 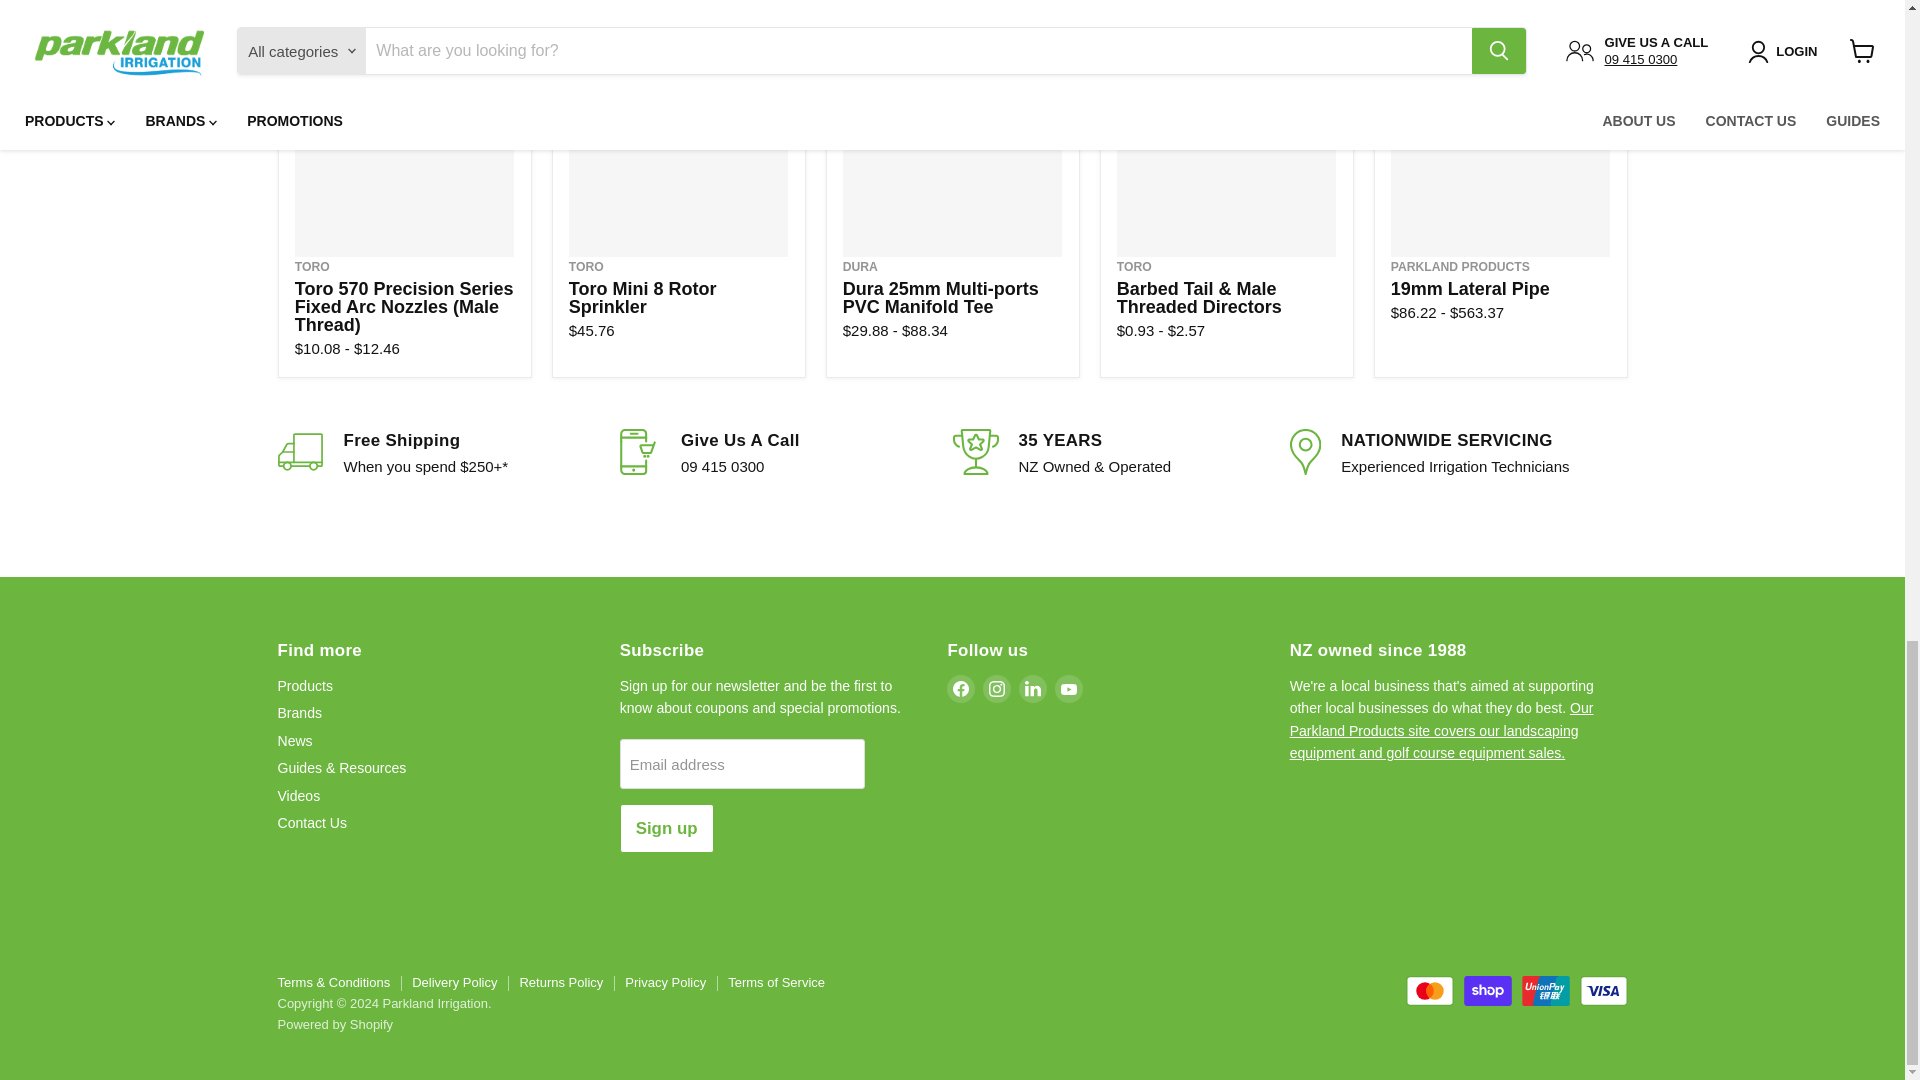 I want to click on Instagram, so click(x=997, y=689).